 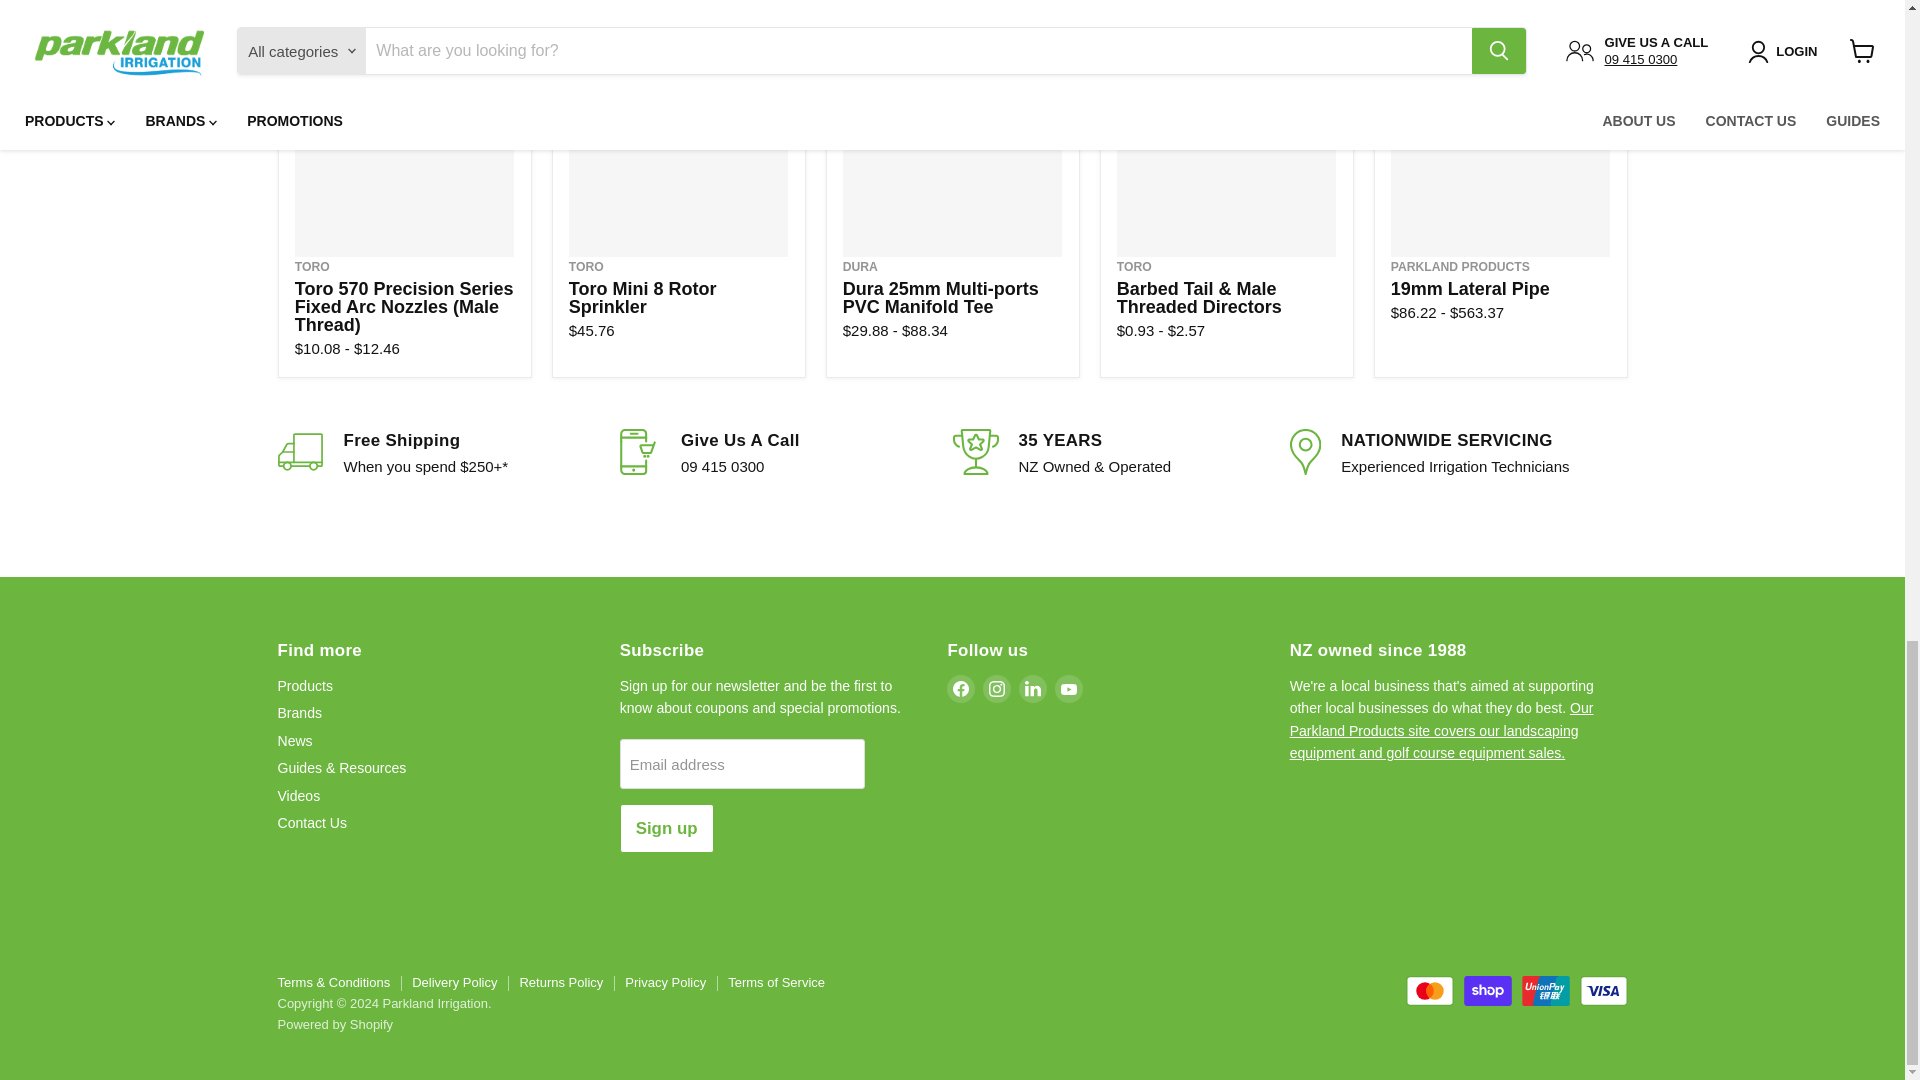 I want to click on Instagram, so click(x=997, y=689).